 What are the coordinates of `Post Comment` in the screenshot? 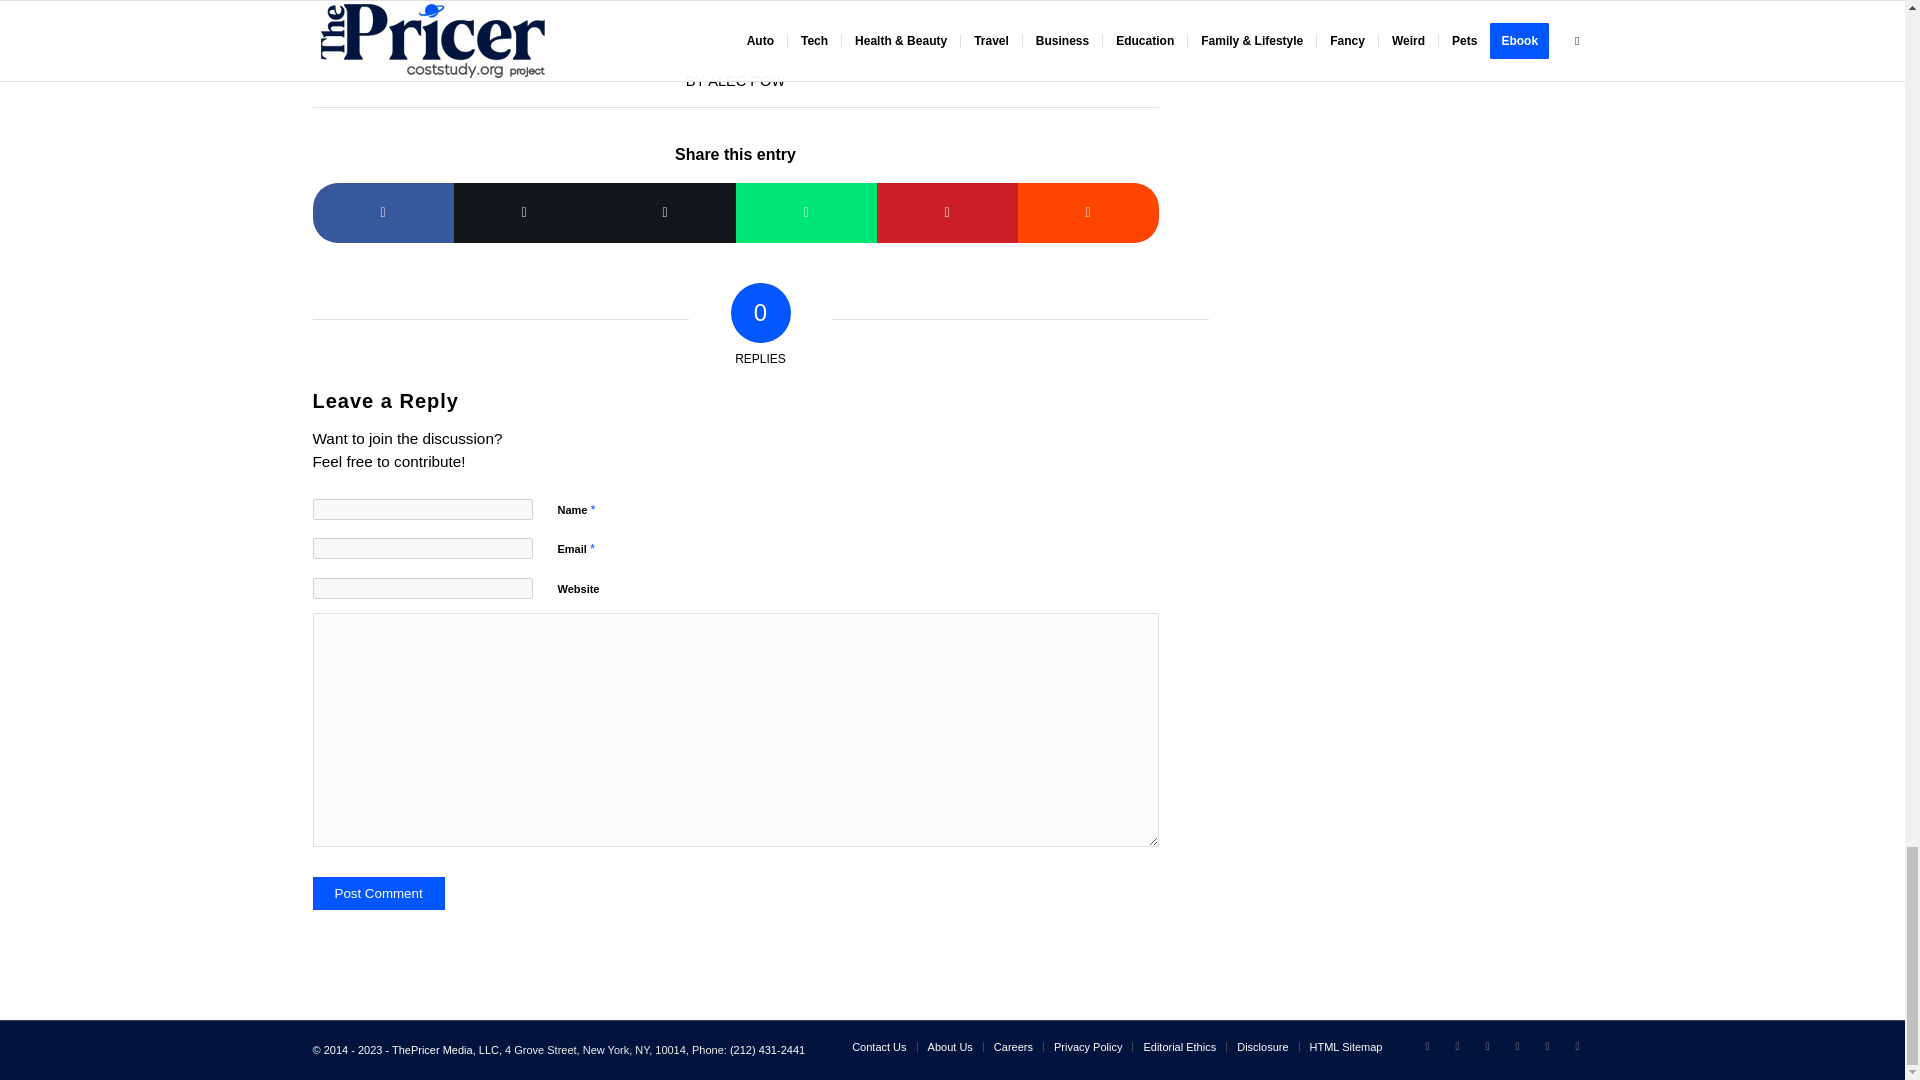 It's located at (377, 893).